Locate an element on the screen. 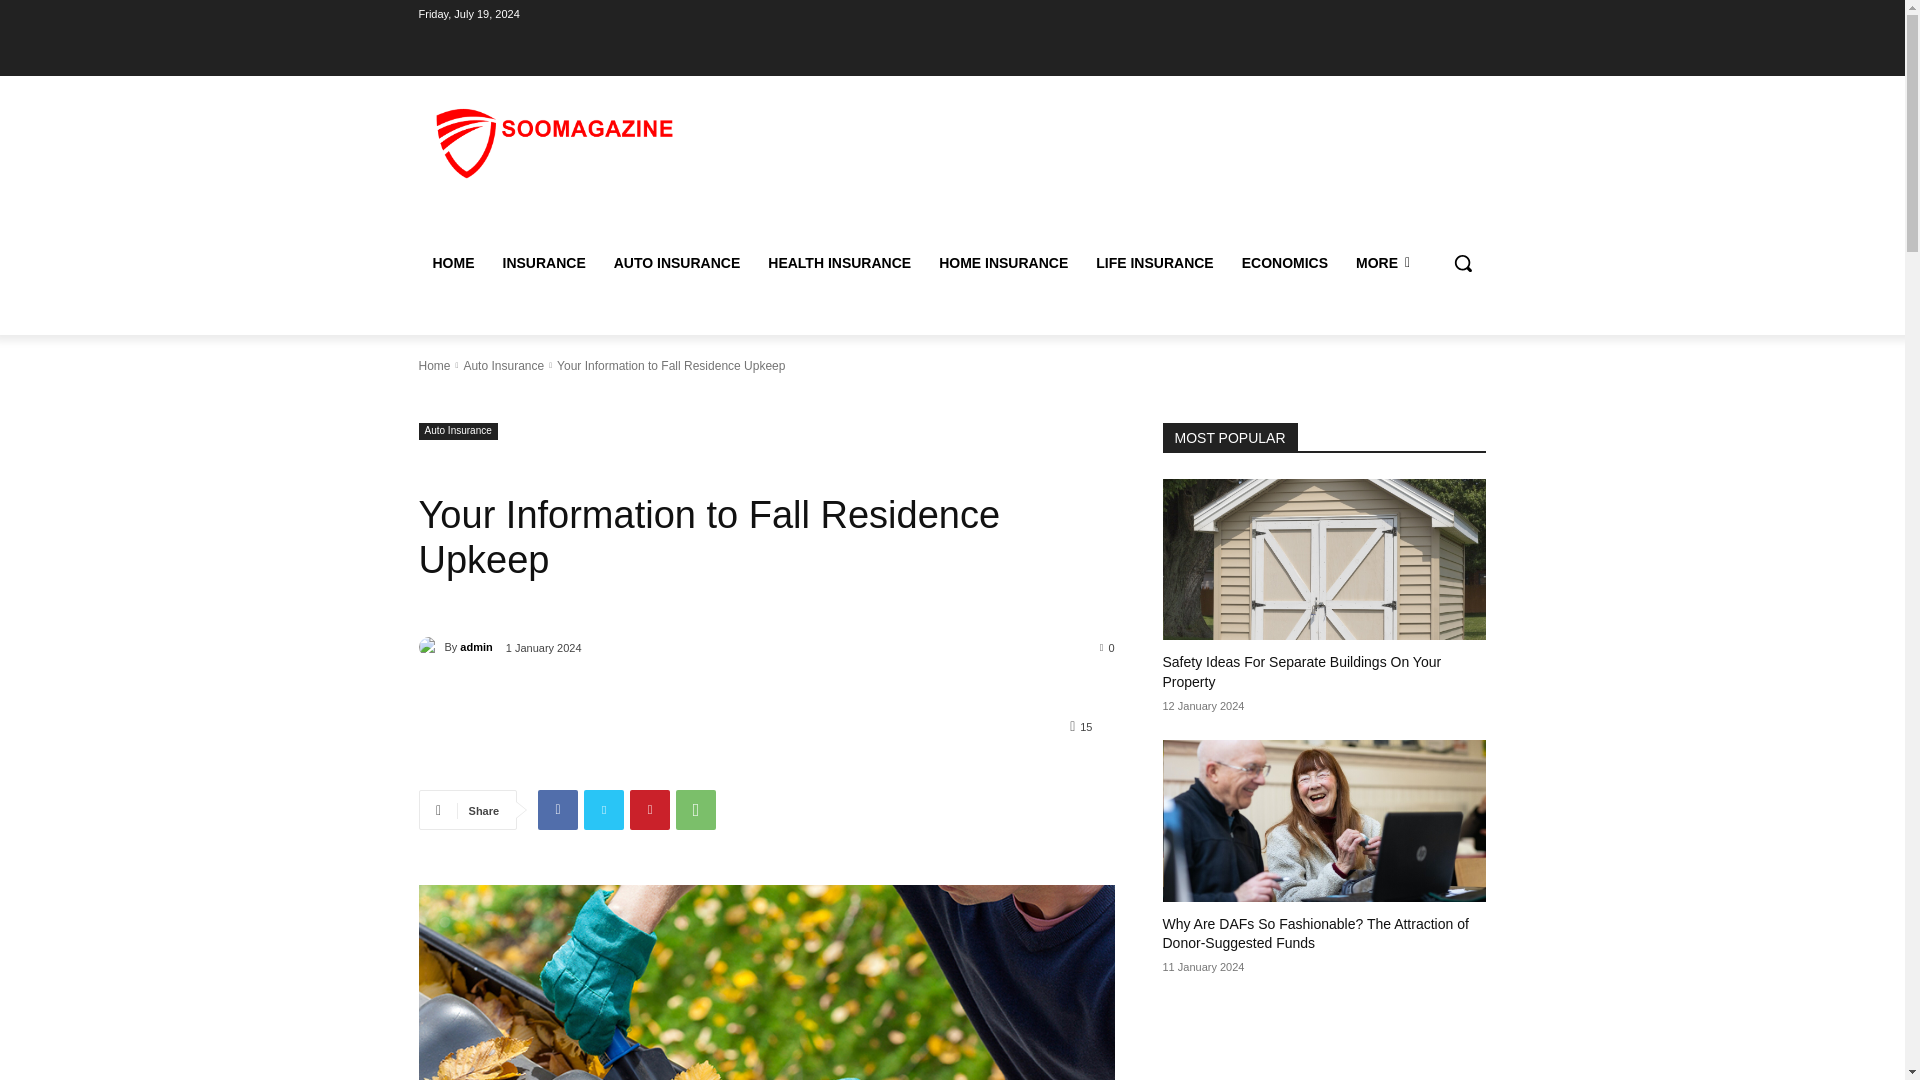 The height and width of the screenshot is (1080, 1920). Facebook is located at coordinates (557, 810).